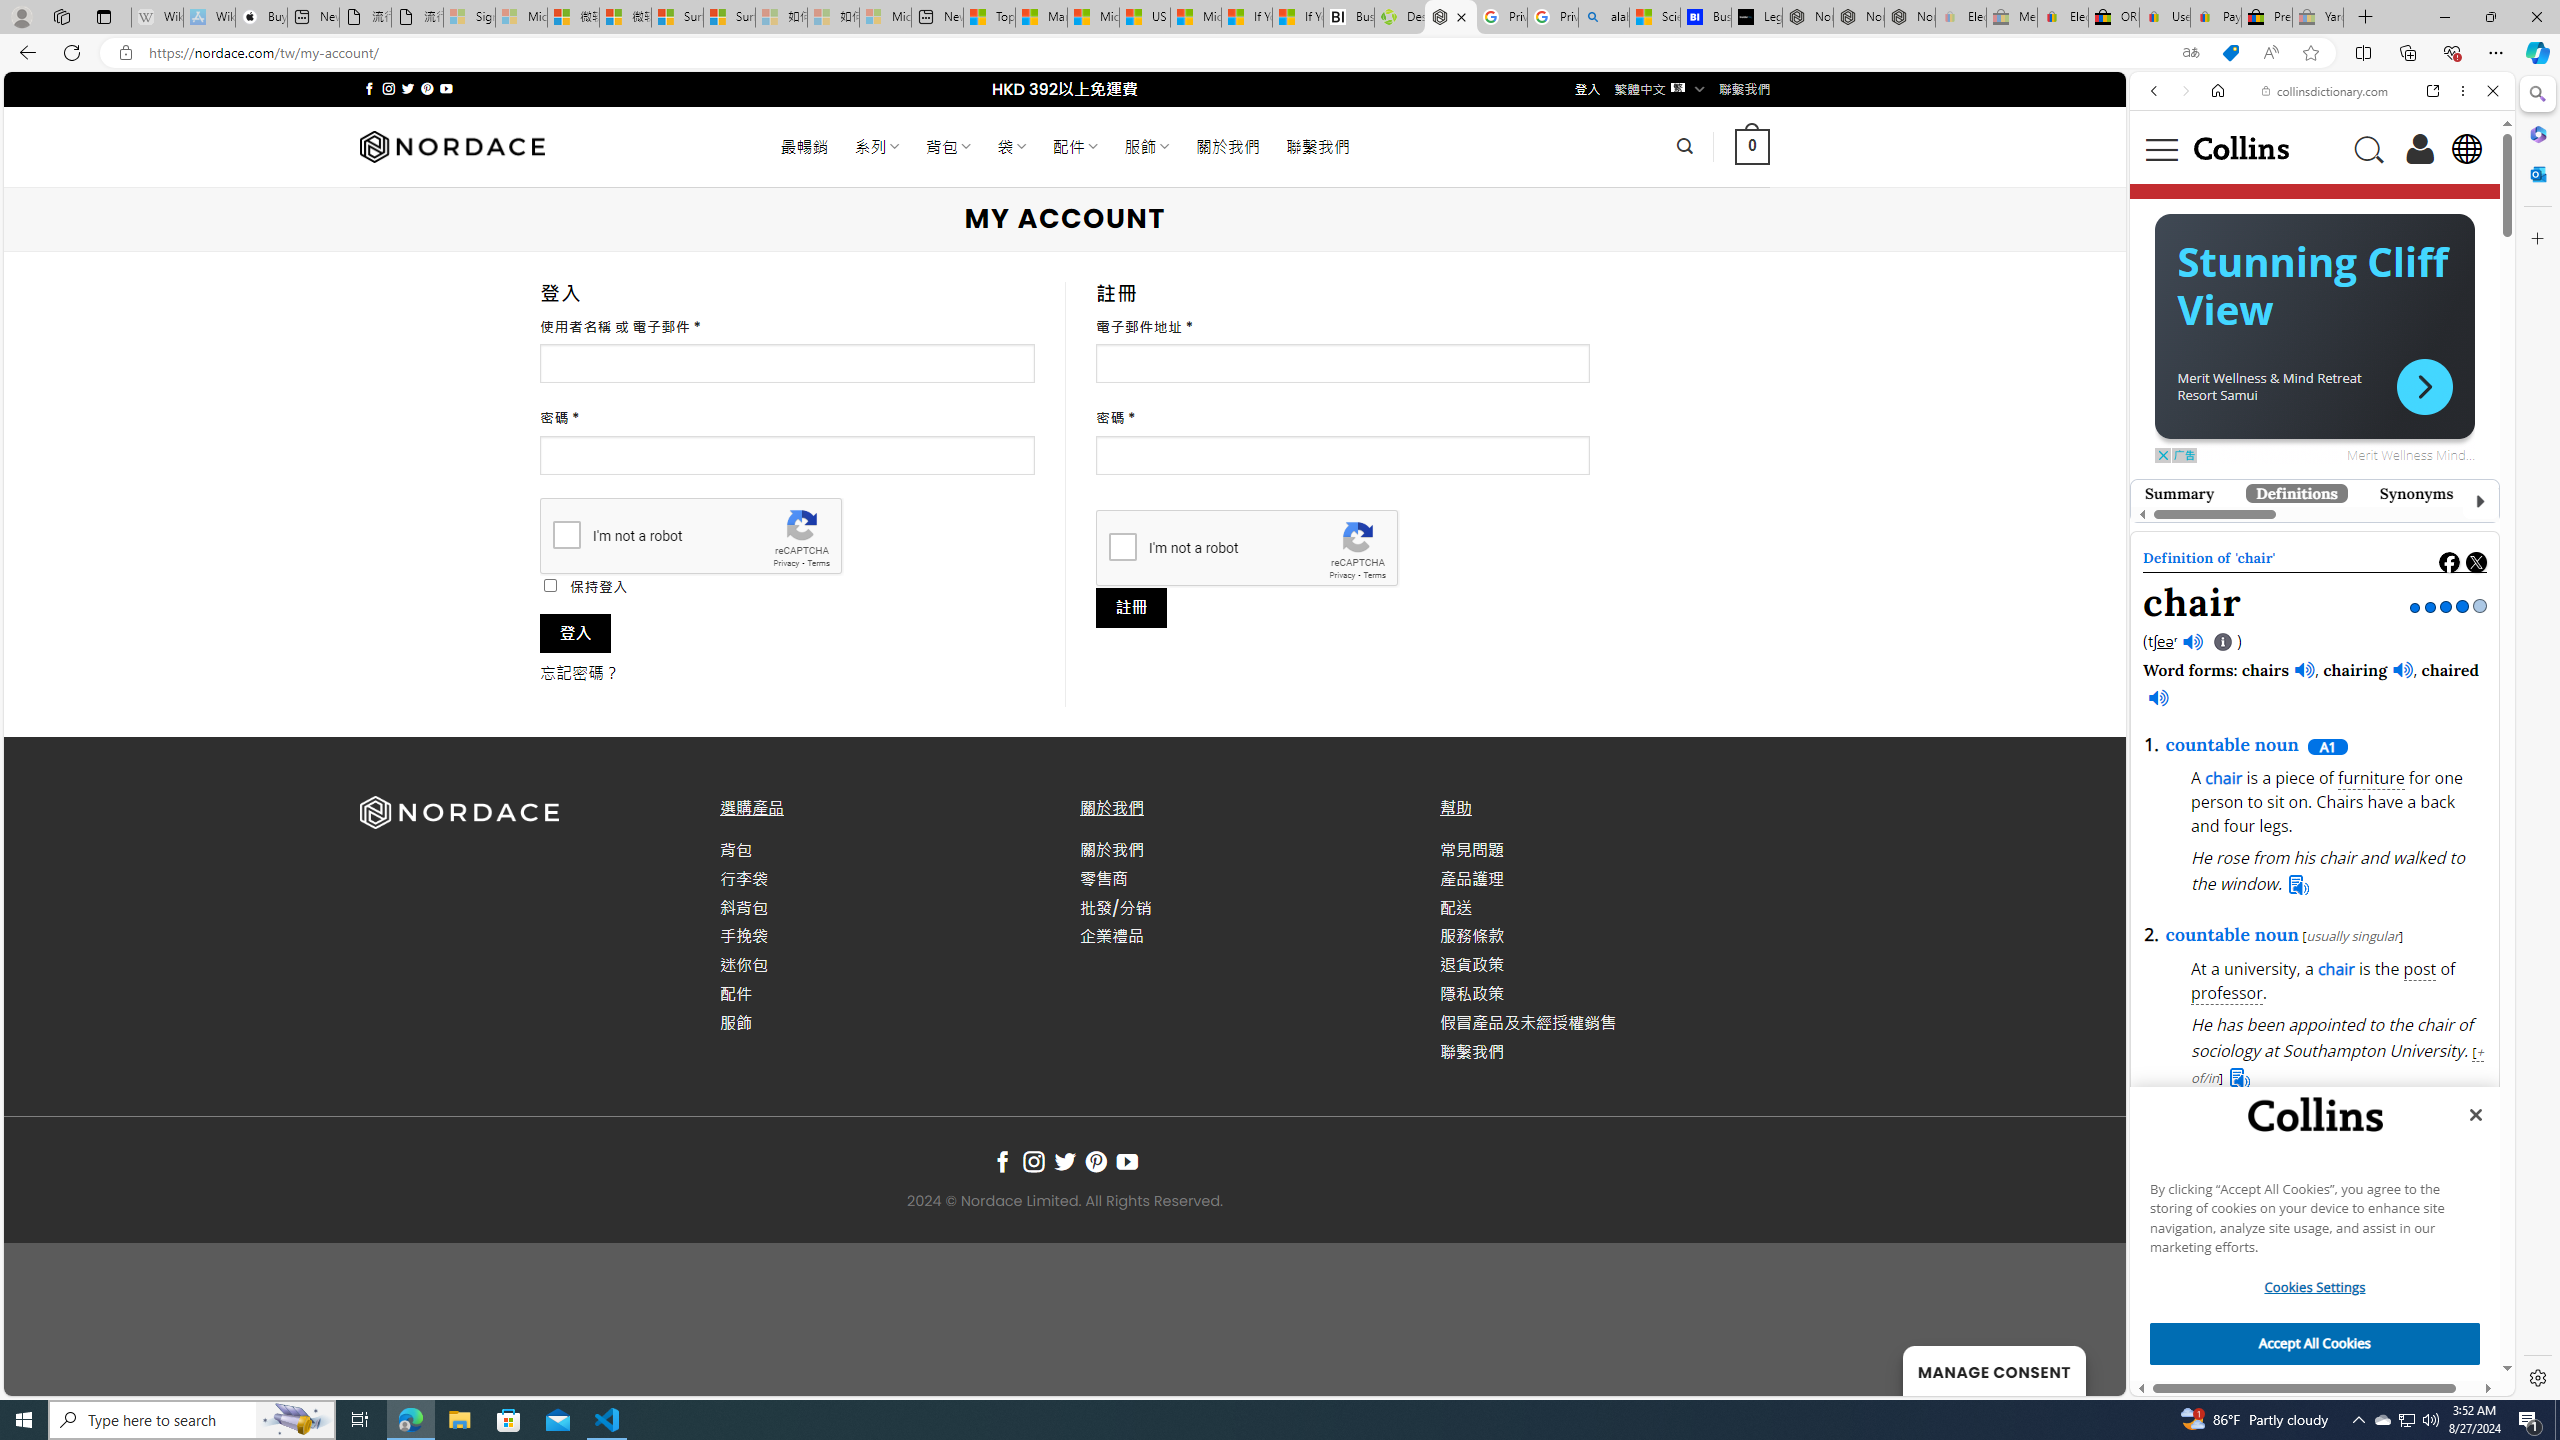 This screenshot has width=2560, height=1440. I want to click on direct, so click(2383, 846).